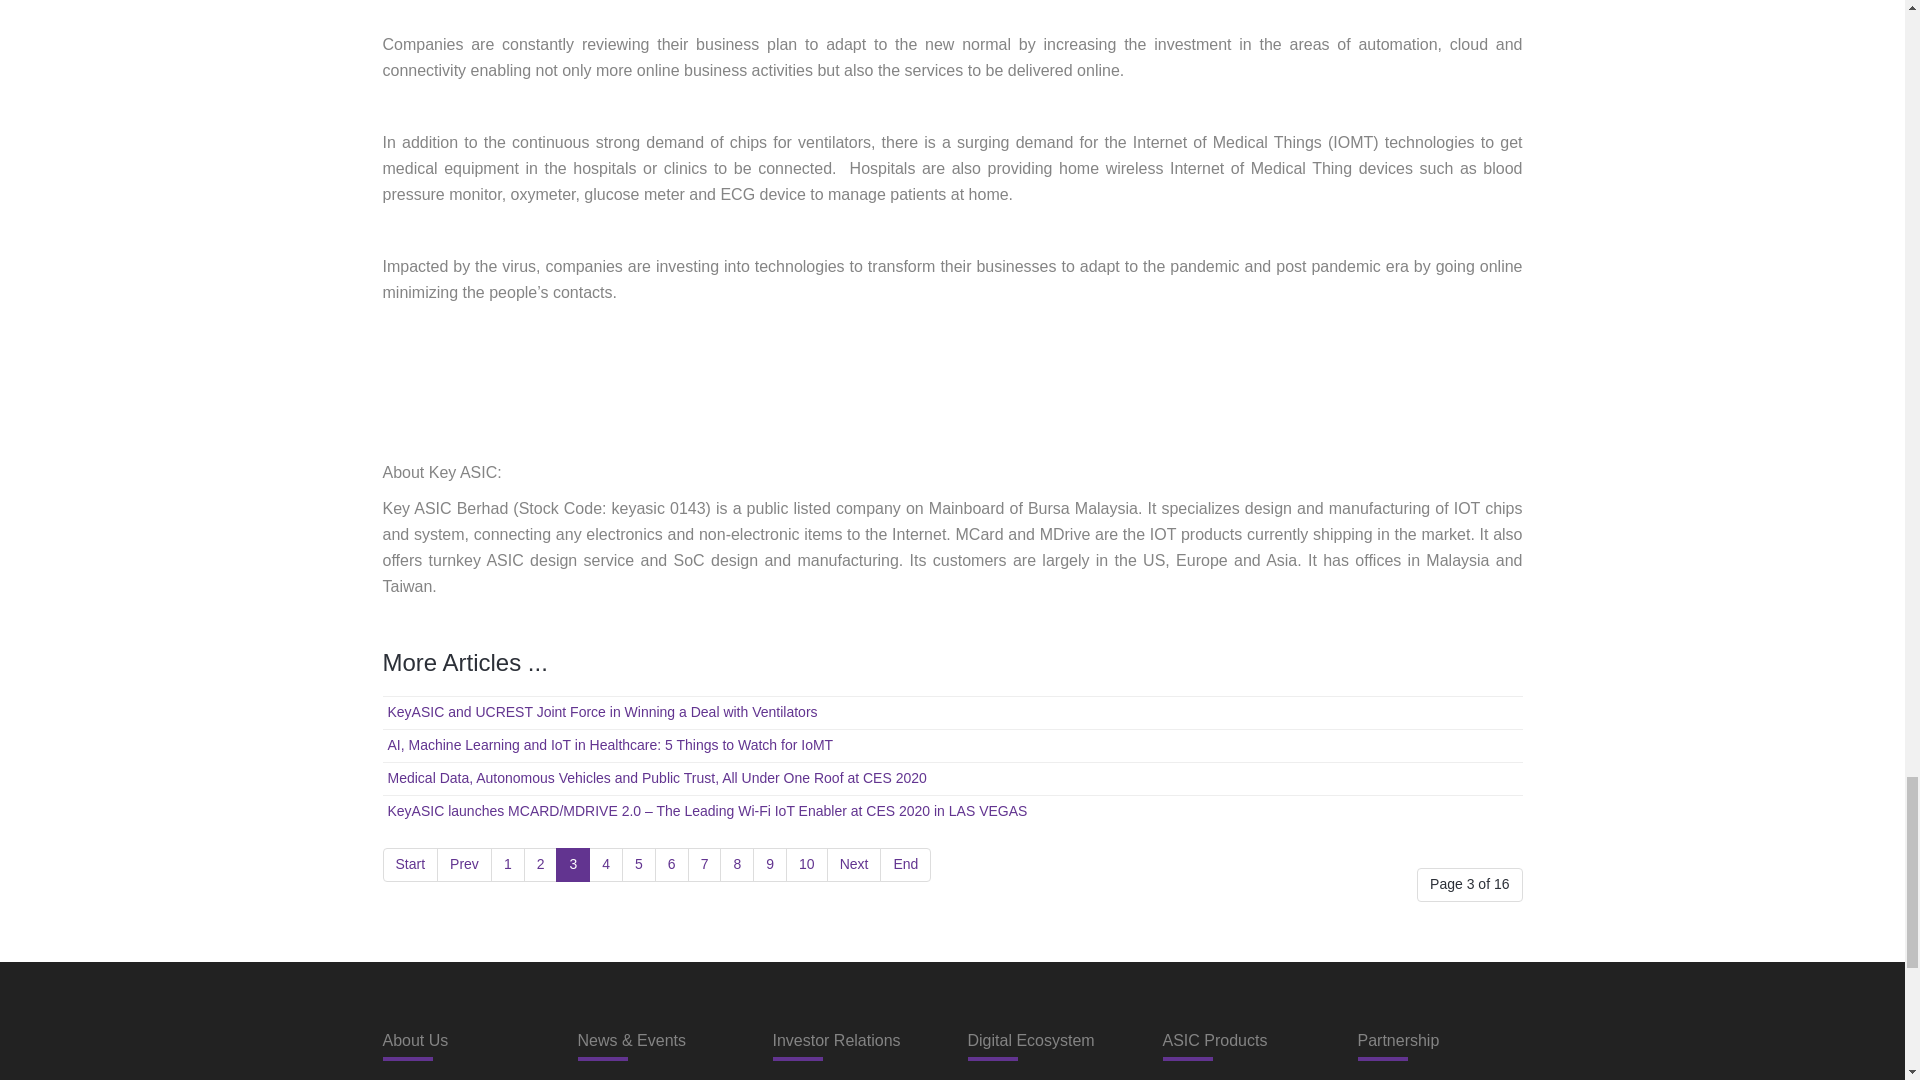 This screenshot has height=1080, width=1920. I want to click on 1, so click(508, 864).